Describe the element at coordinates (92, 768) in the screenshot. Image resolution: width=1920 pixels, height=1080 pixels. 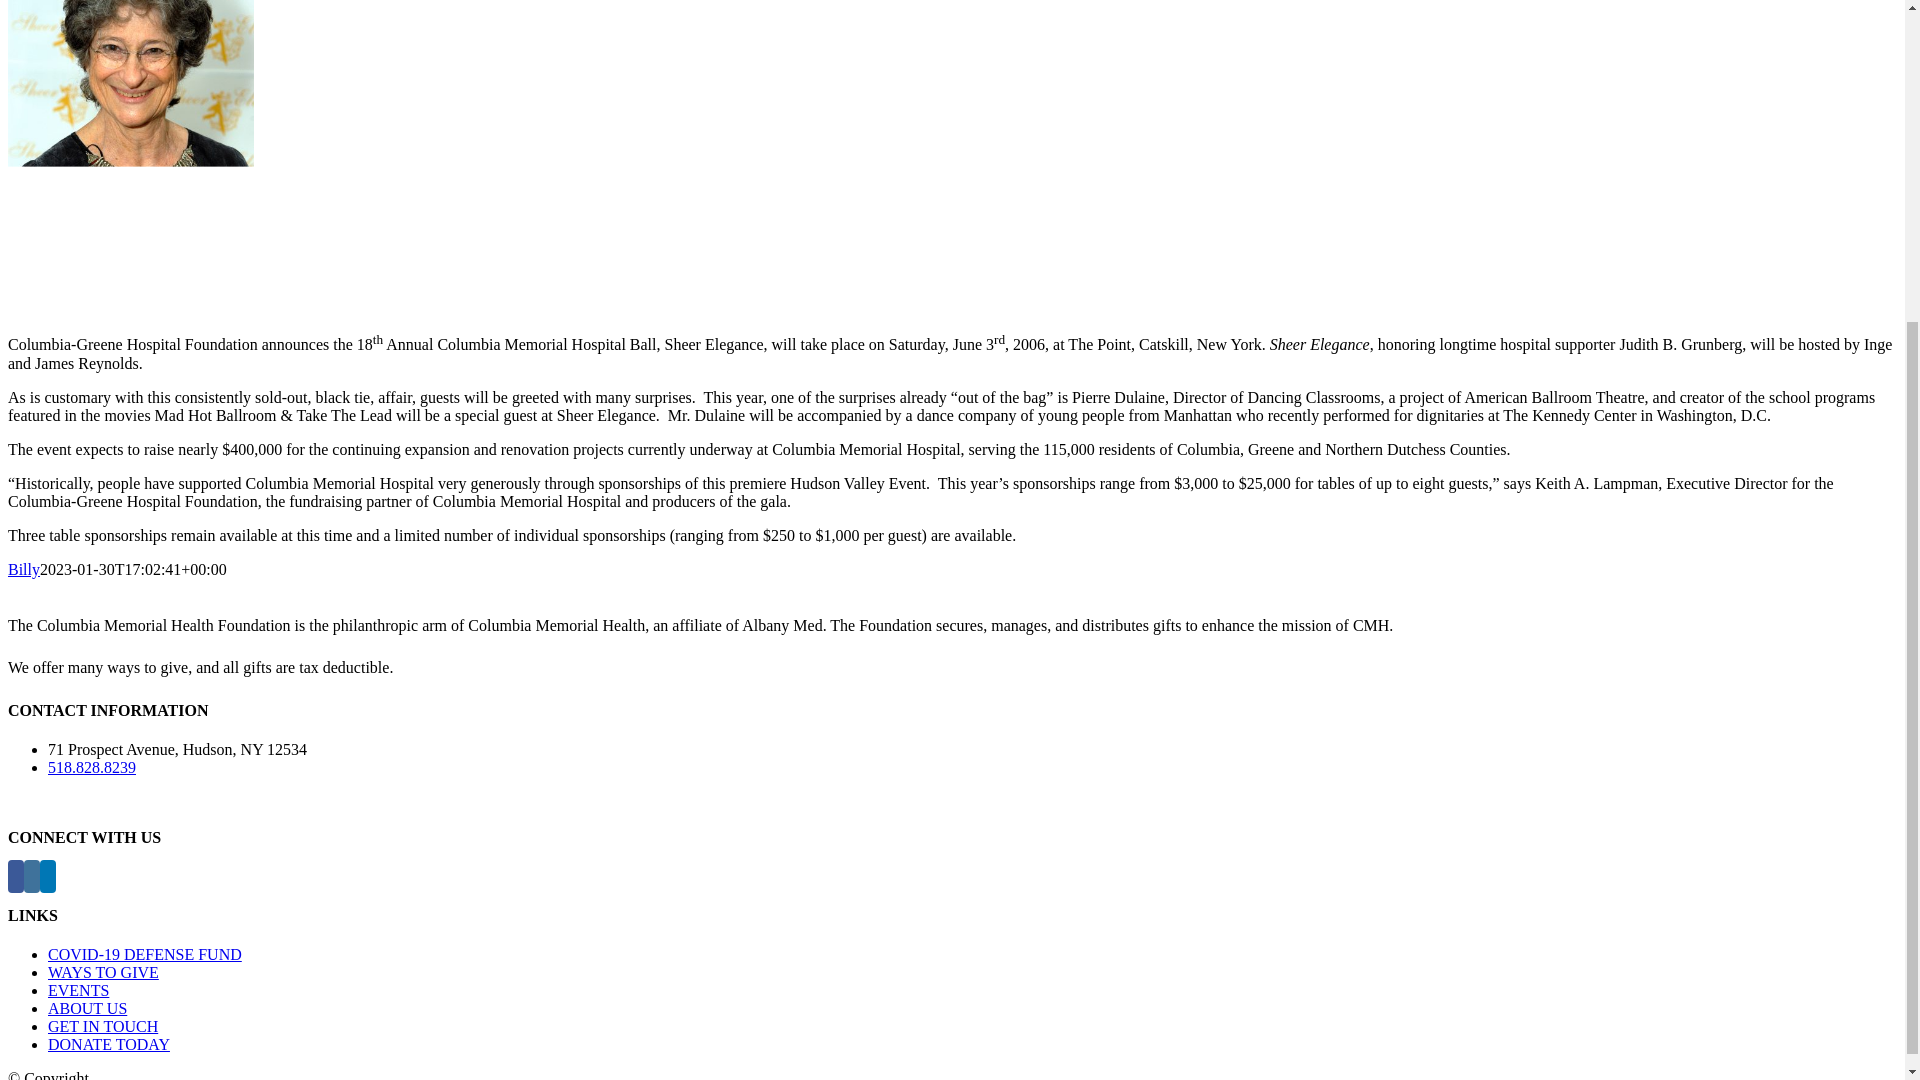
I see `518.828.8239` at that location.